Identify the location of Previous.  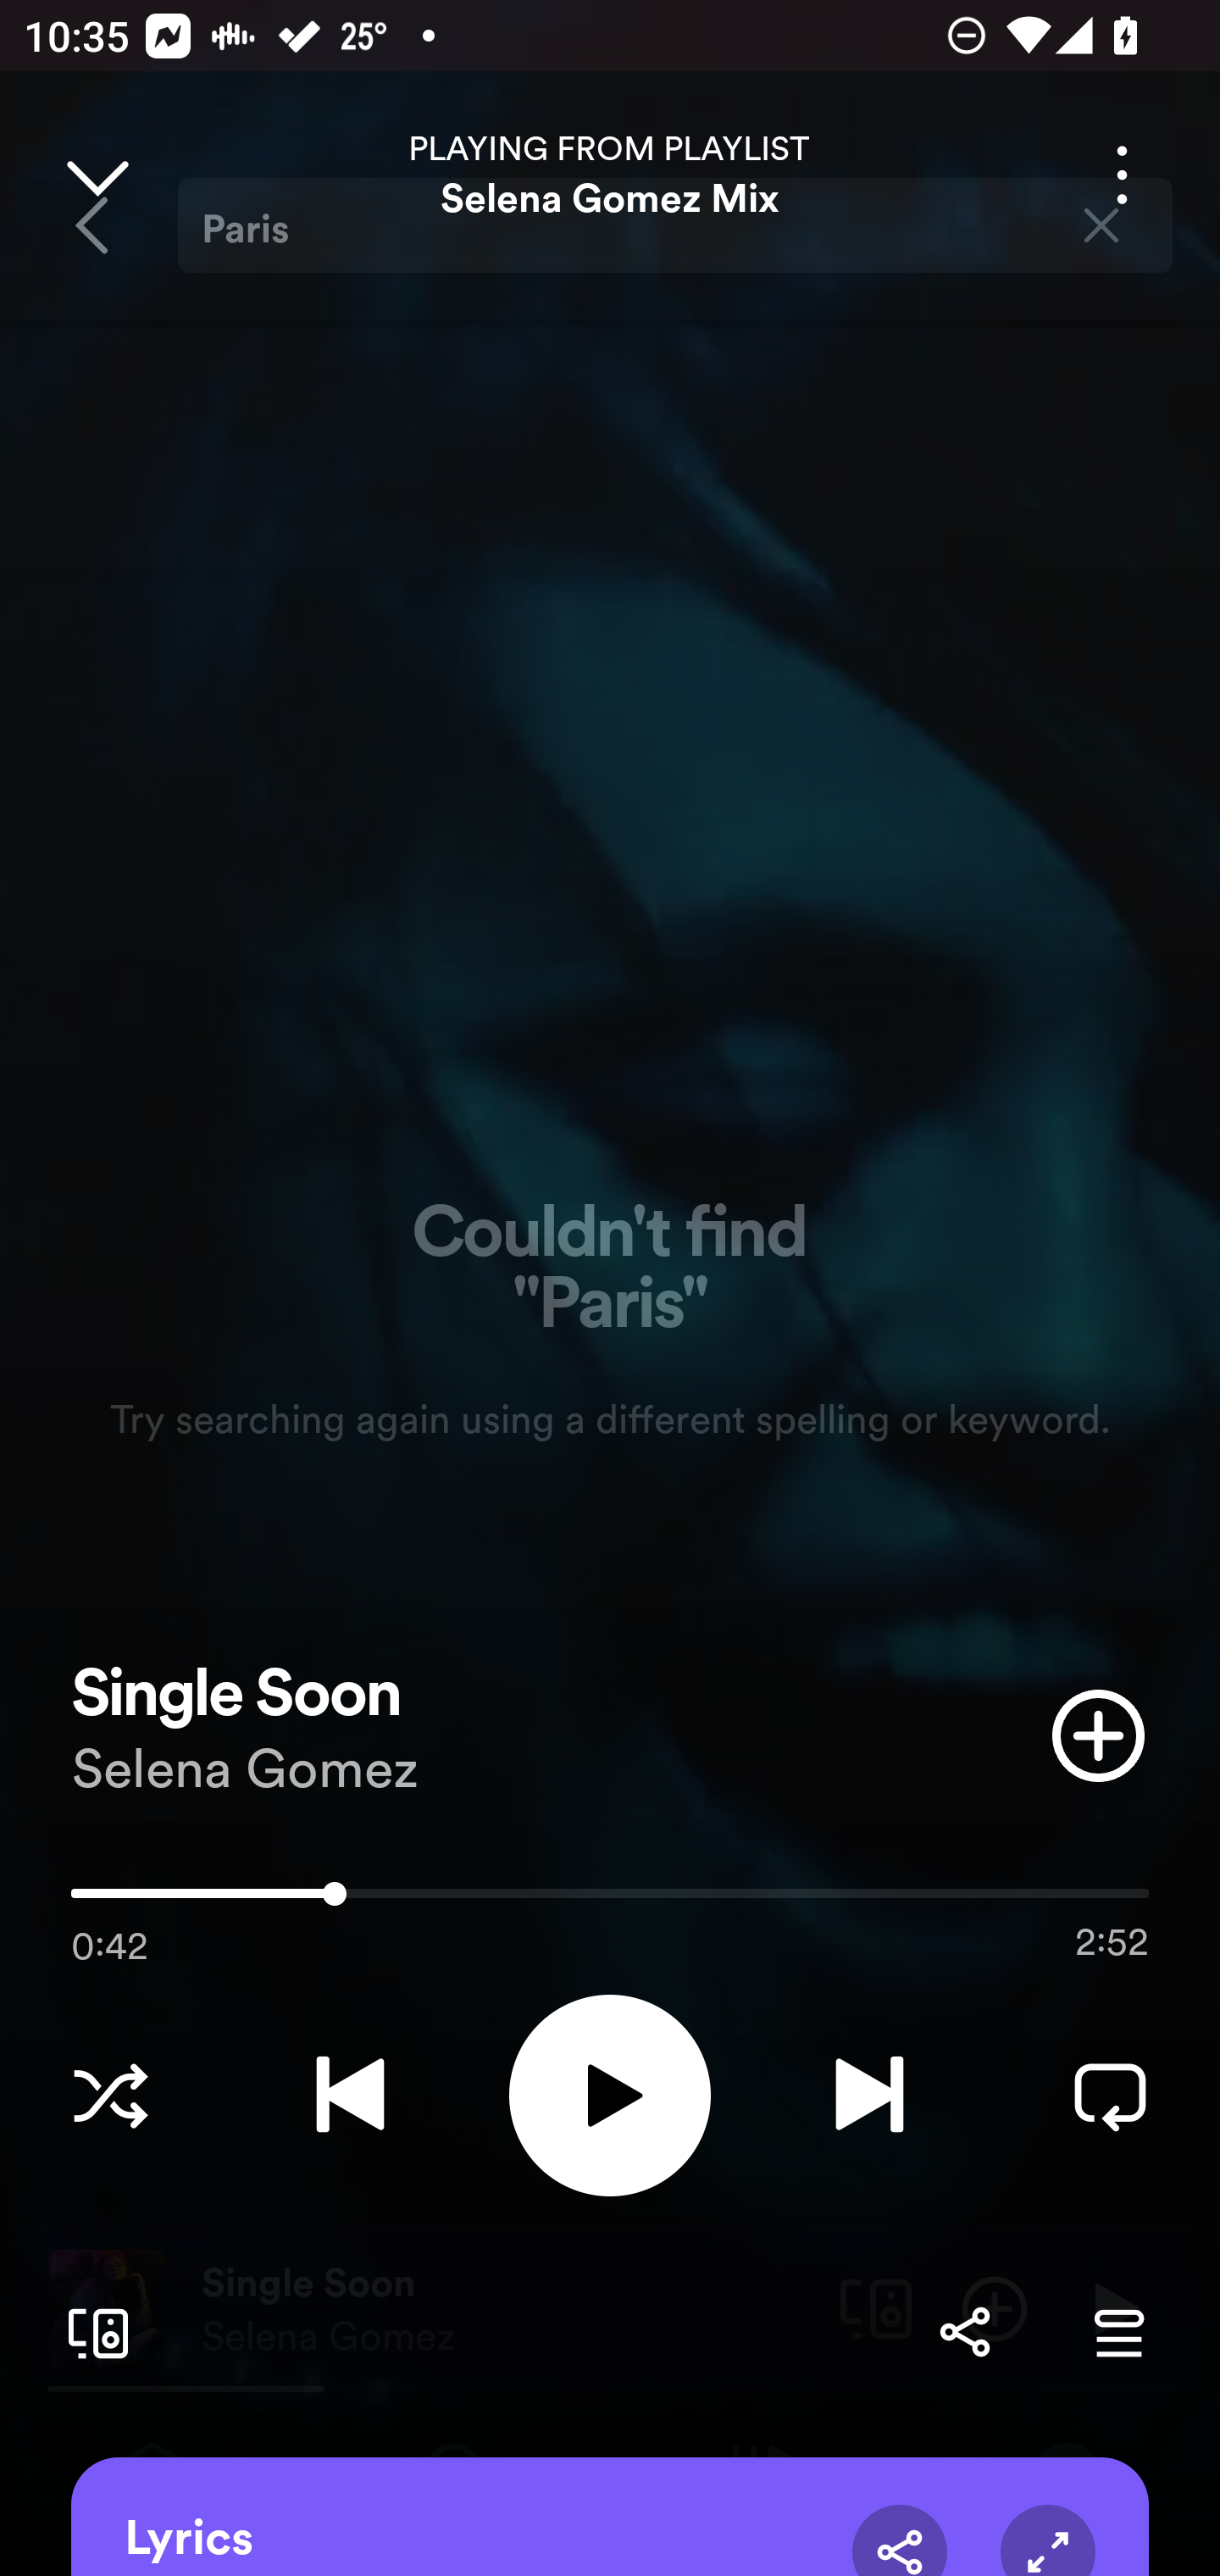
(350, 2095).